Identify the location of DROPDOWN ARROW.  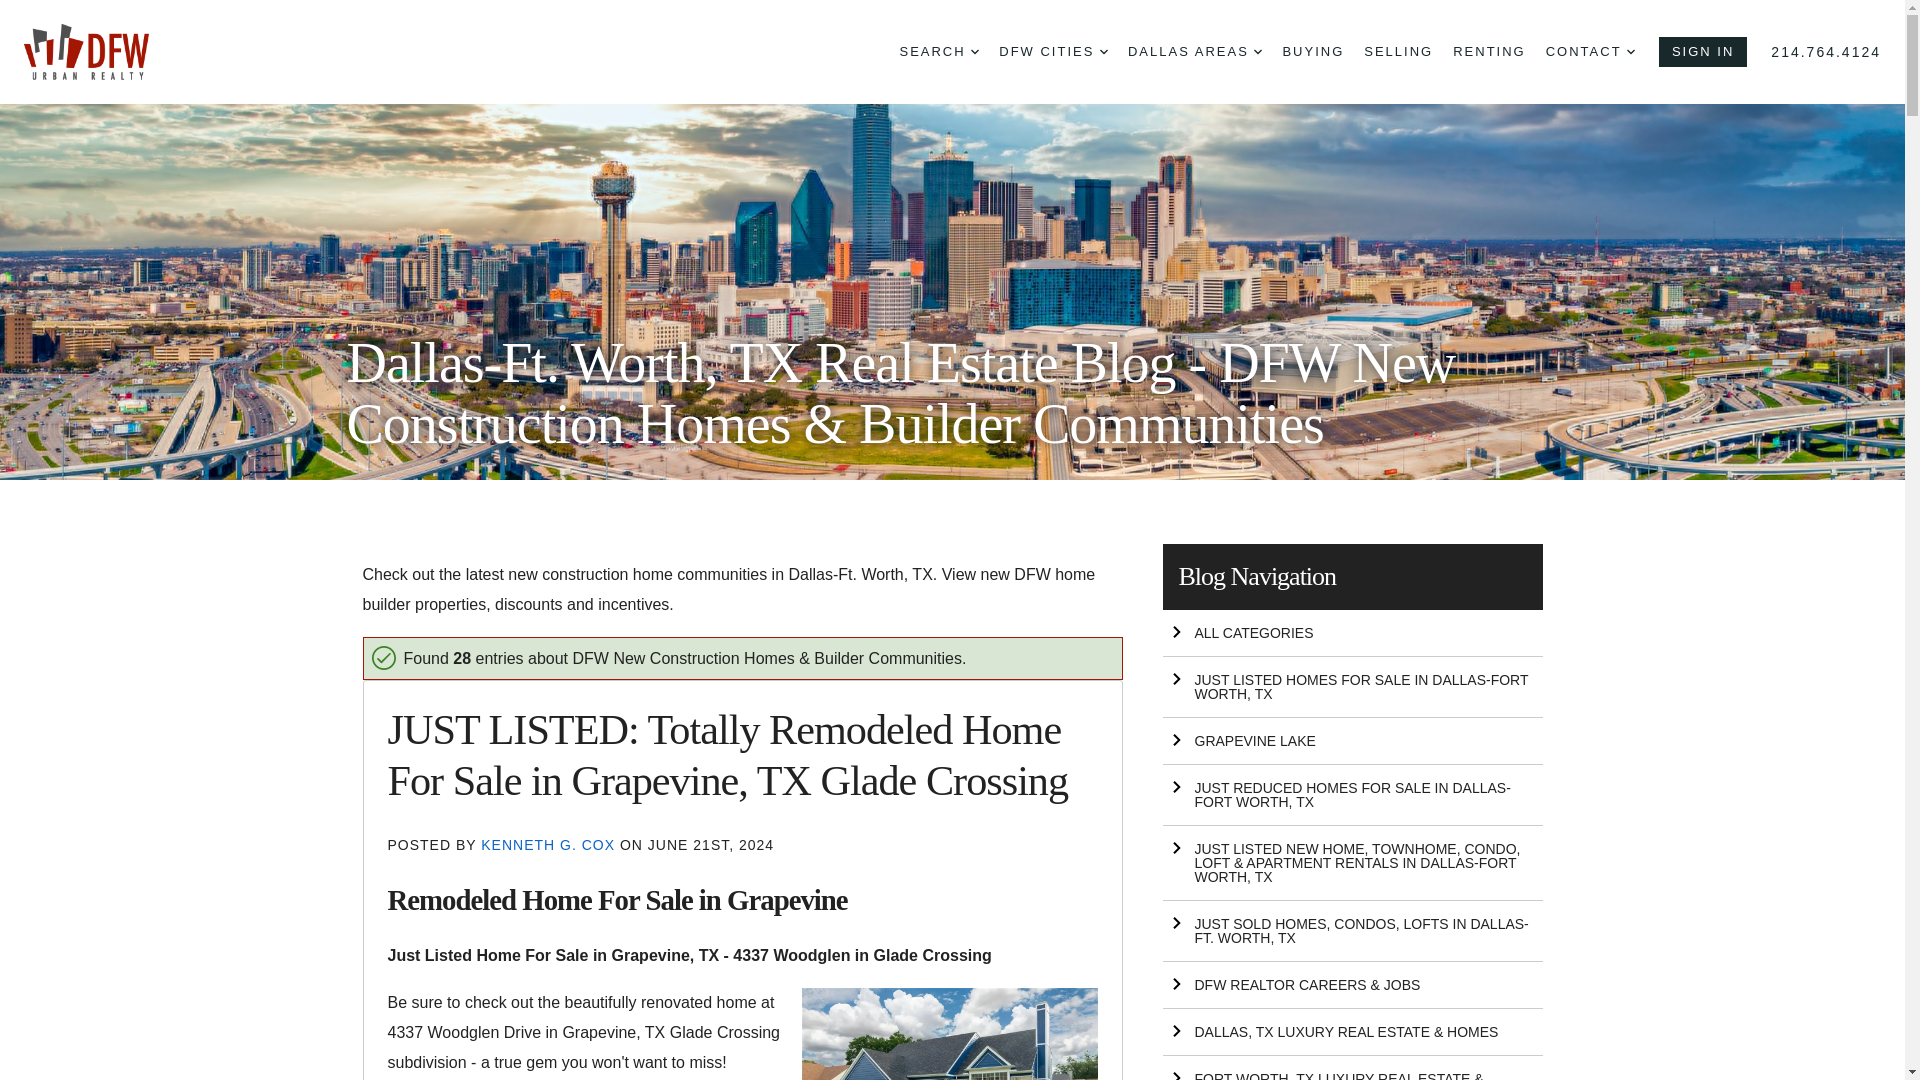
(1630, 52).